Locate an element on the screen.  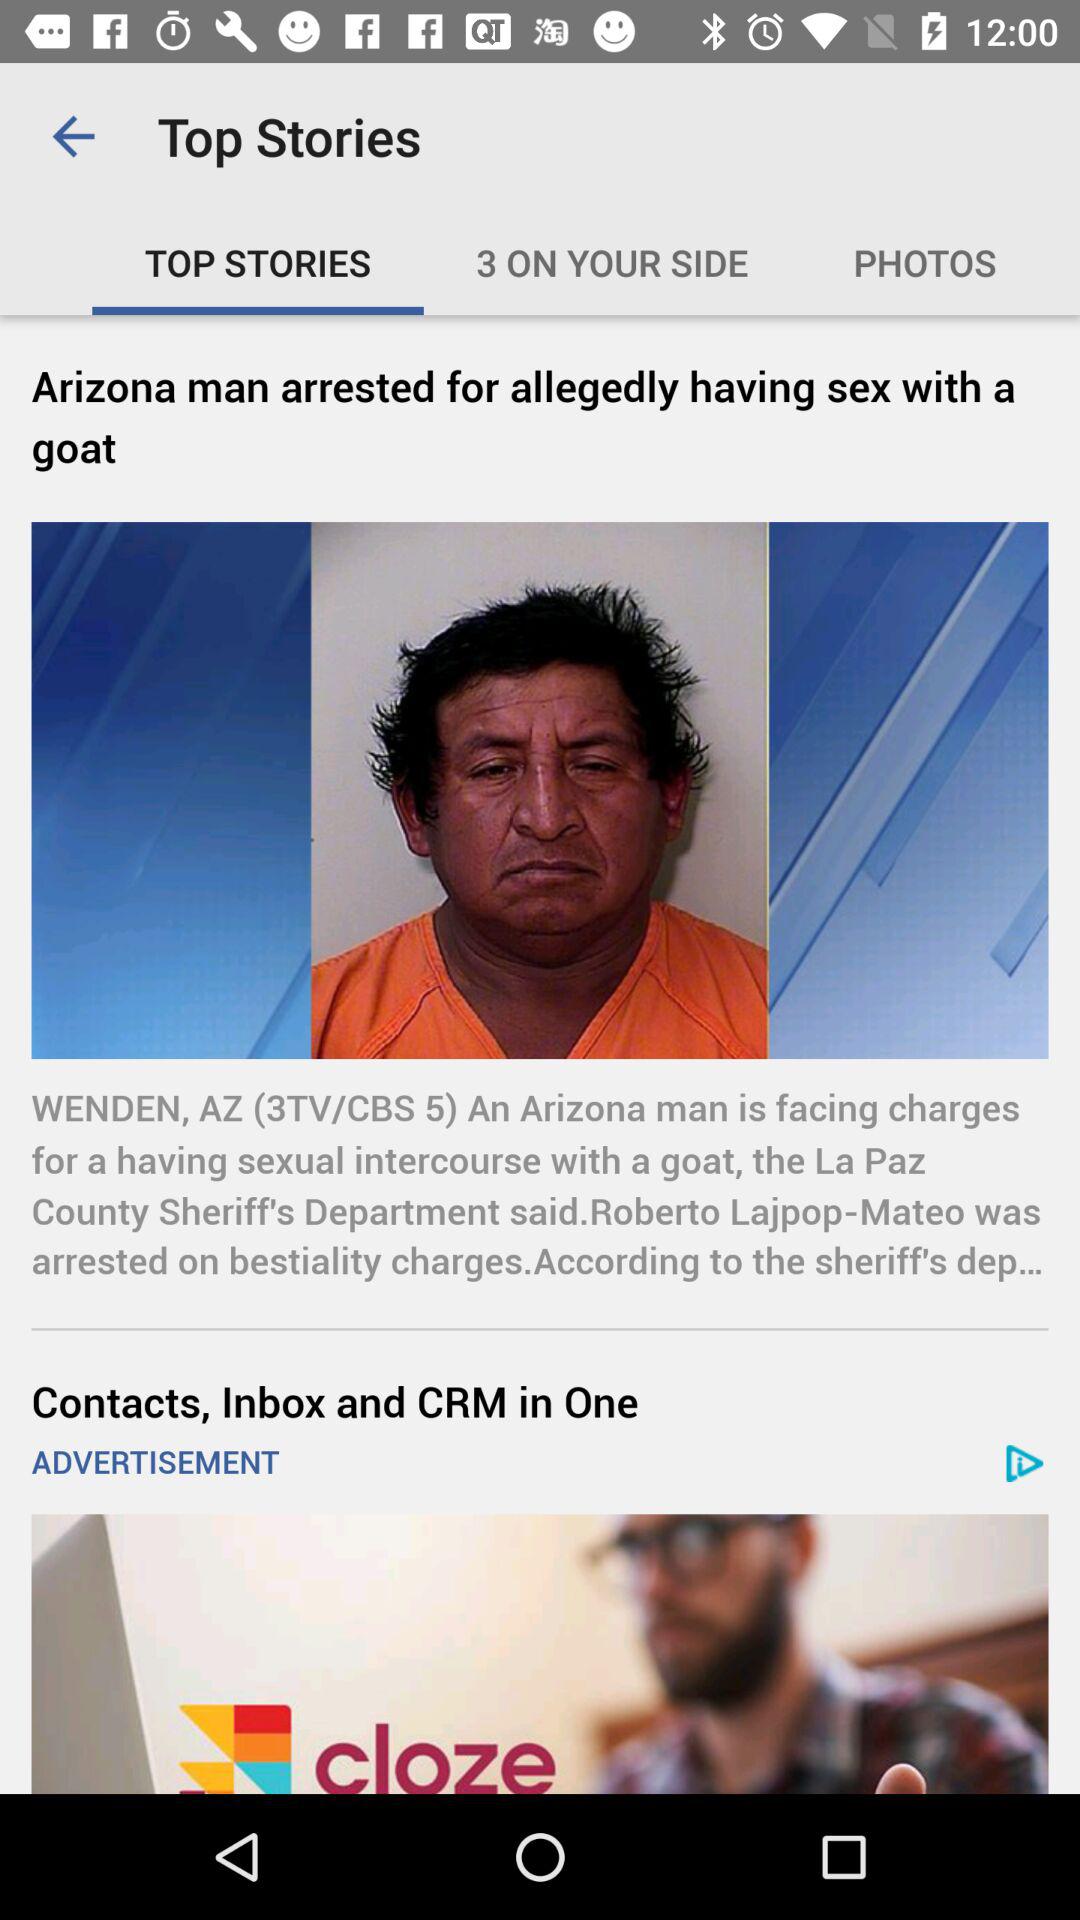
advertisement that opens company 's website is located at coordinates (540, 1654).